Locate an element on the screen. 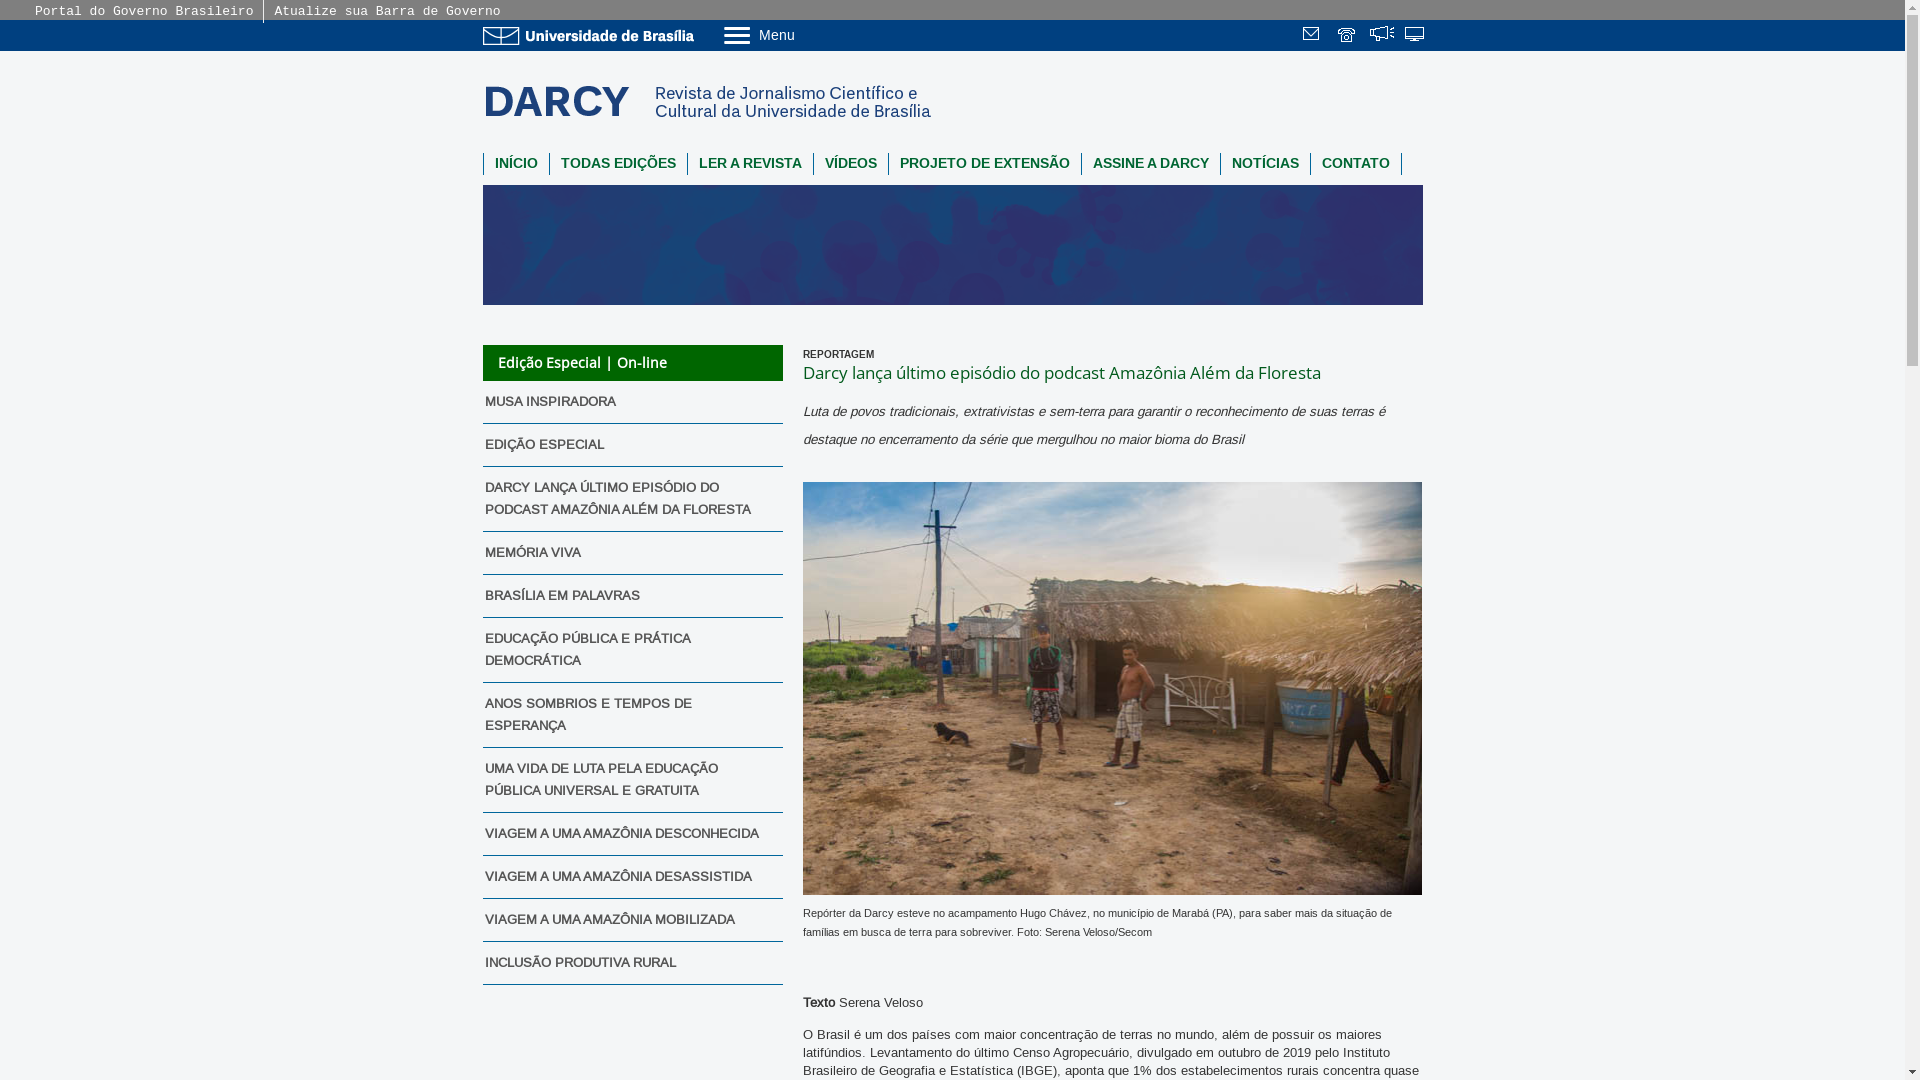  Sistemas is located at coordinates (1416, 36).